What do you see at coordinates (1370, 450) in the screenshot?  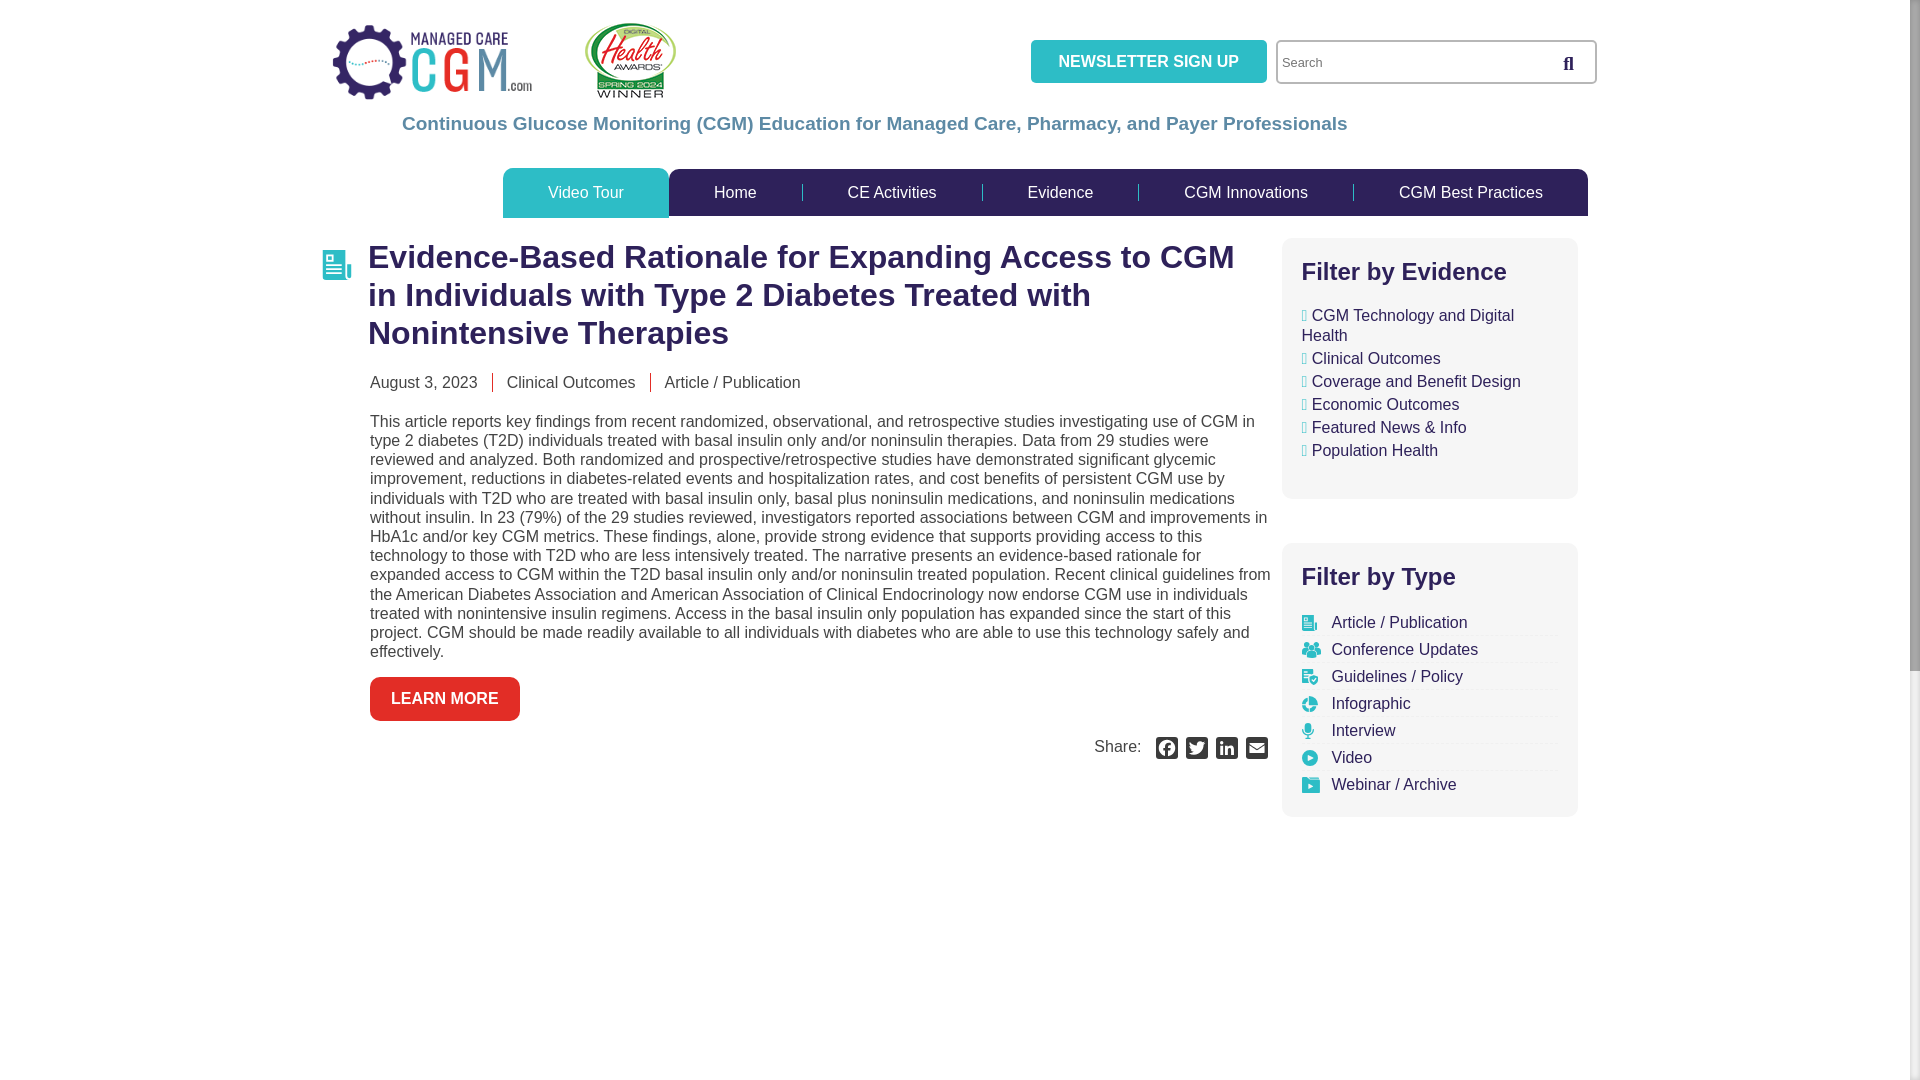 I see `Population Health` at bounding box center [1370, 450].